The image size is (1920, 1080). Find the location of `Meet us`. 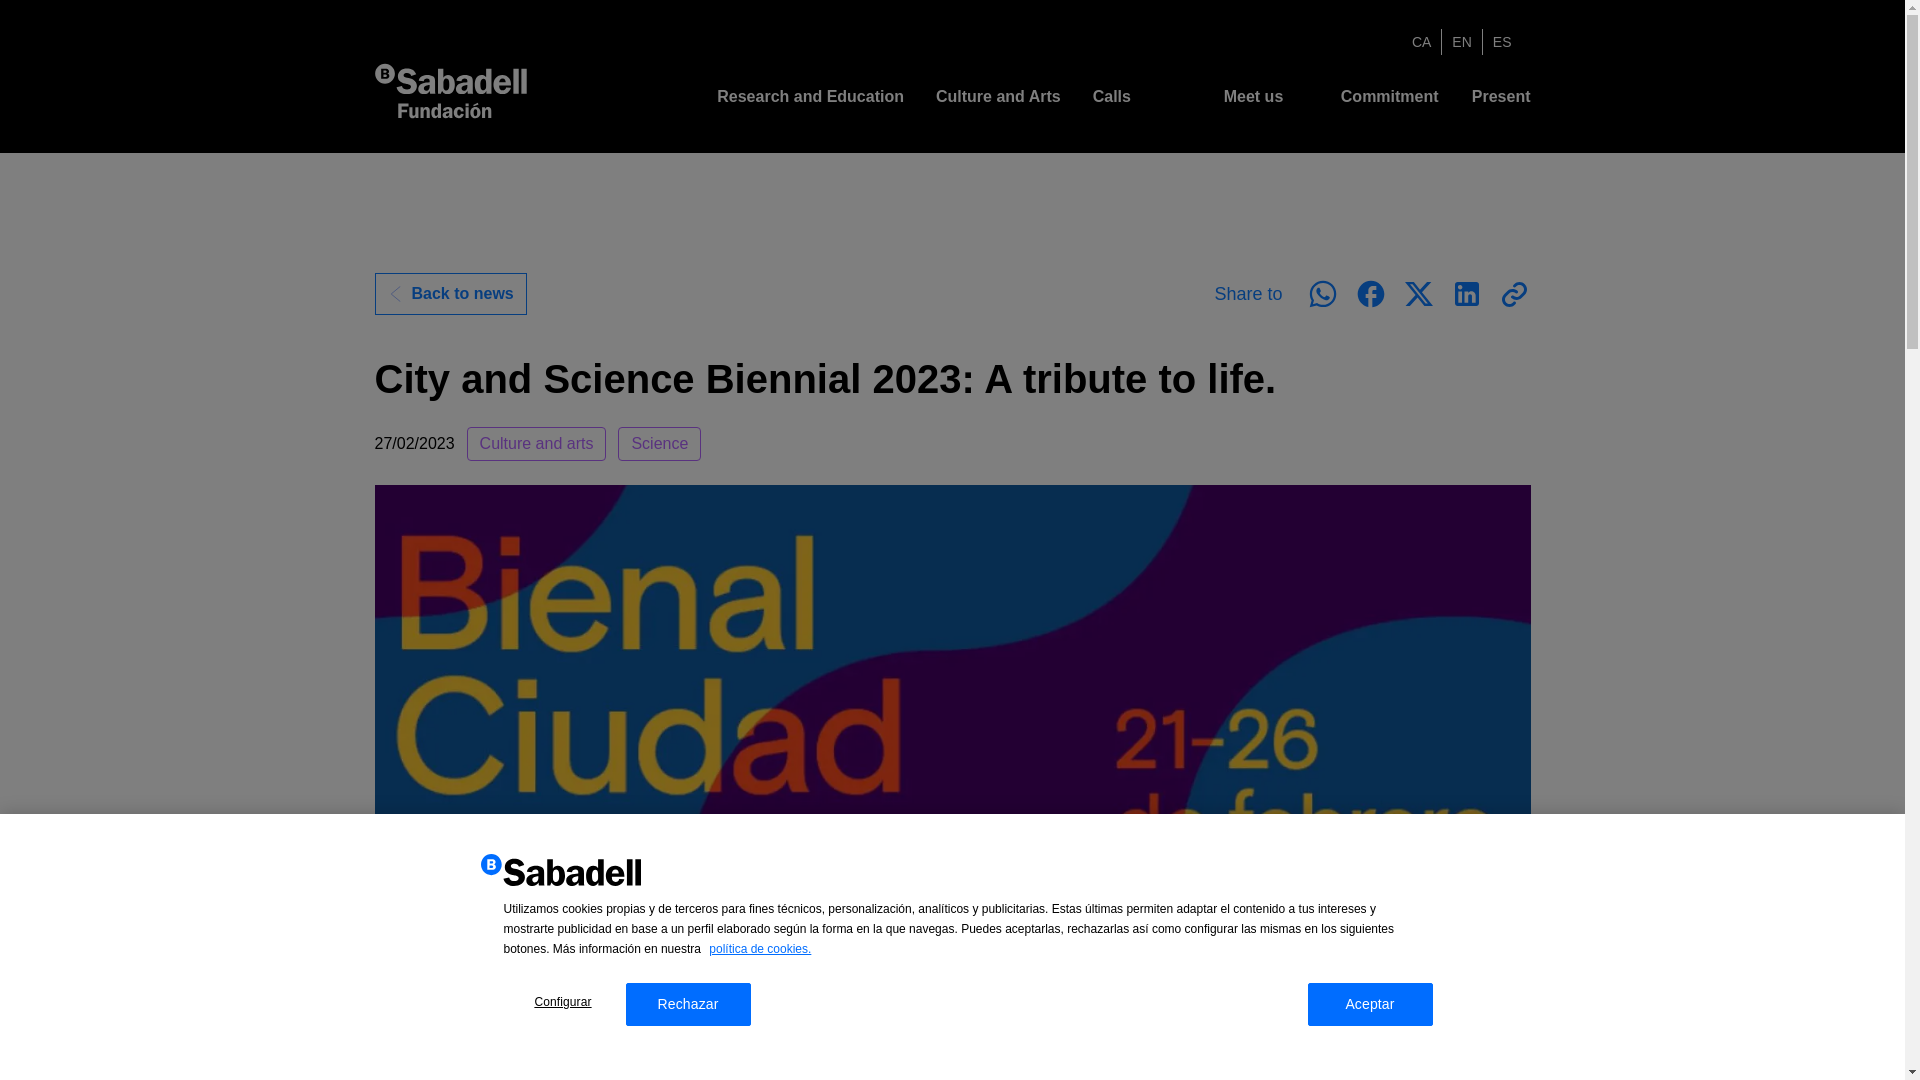

Meet us is located at coordinates (1254, 96).